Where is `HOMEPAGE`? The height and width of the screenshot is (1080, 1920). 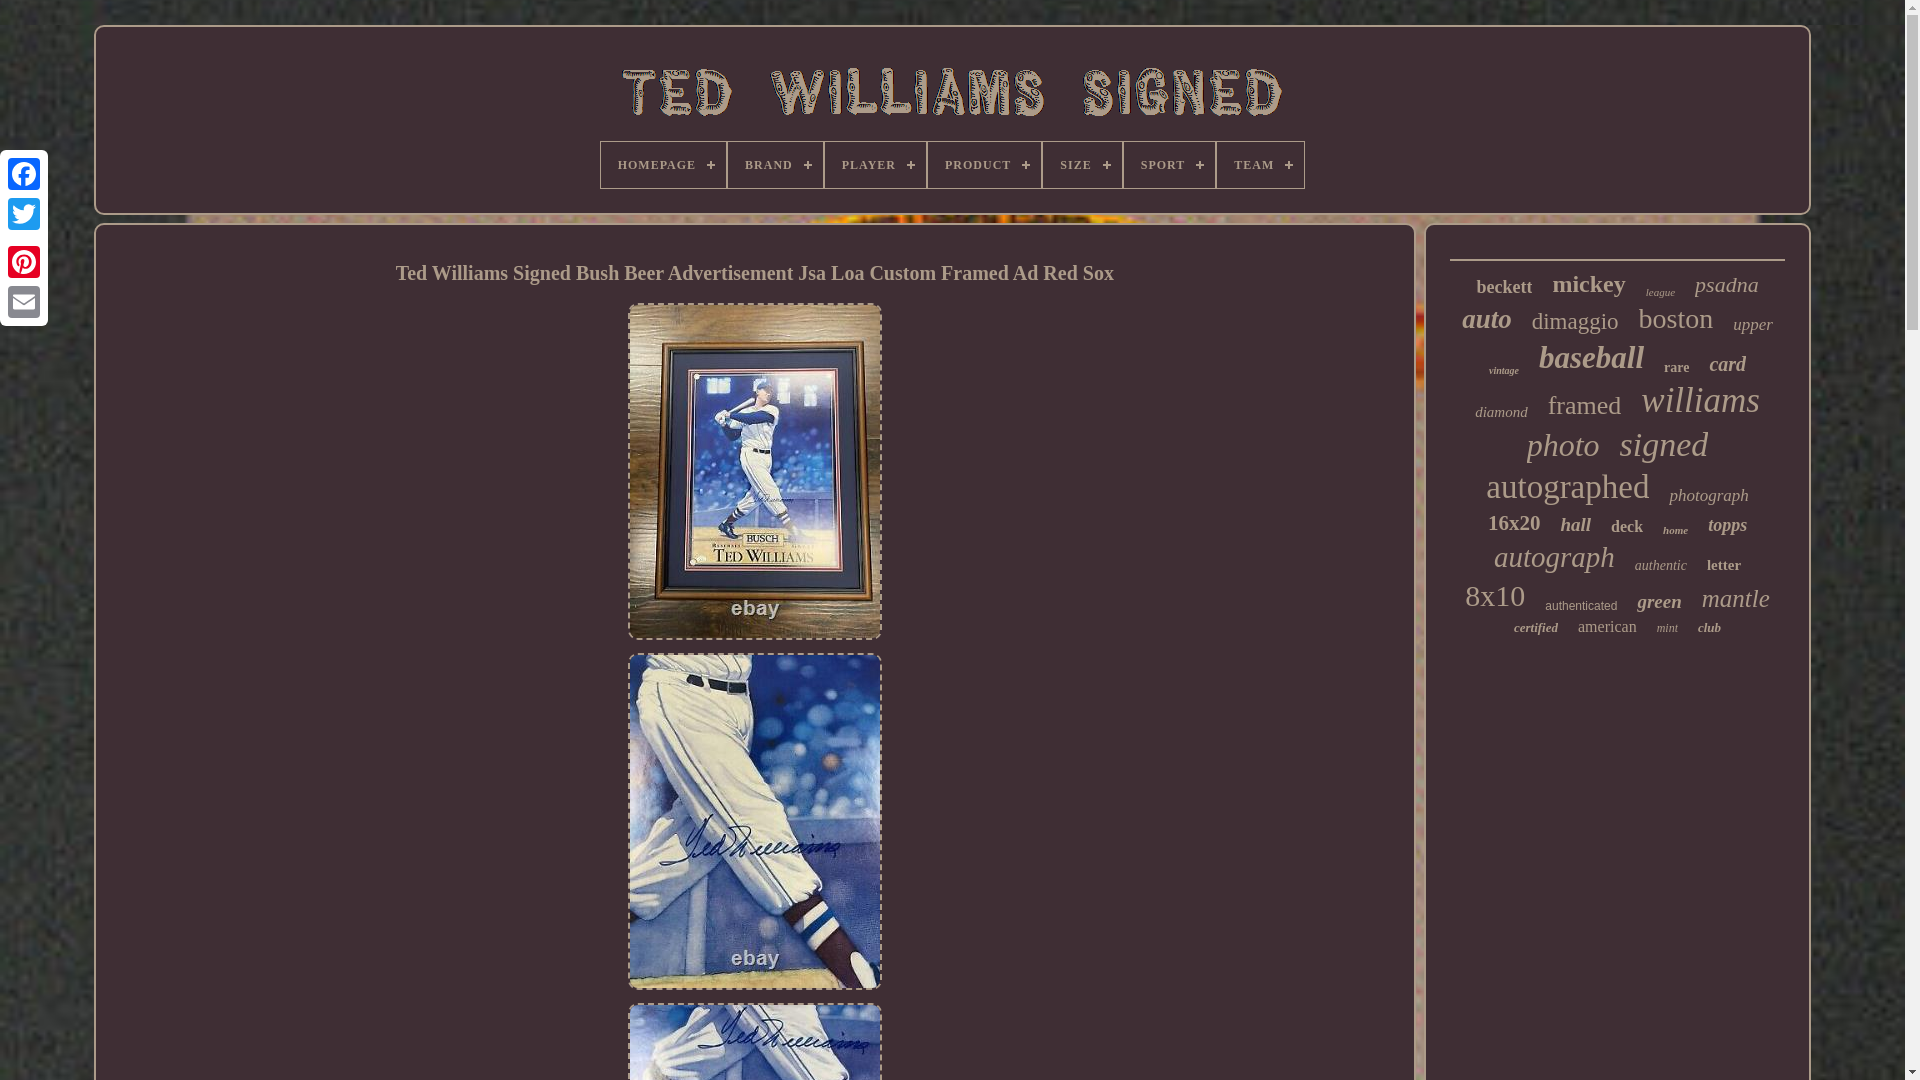
HOMEPAGE is located at coordinates (662, 164).